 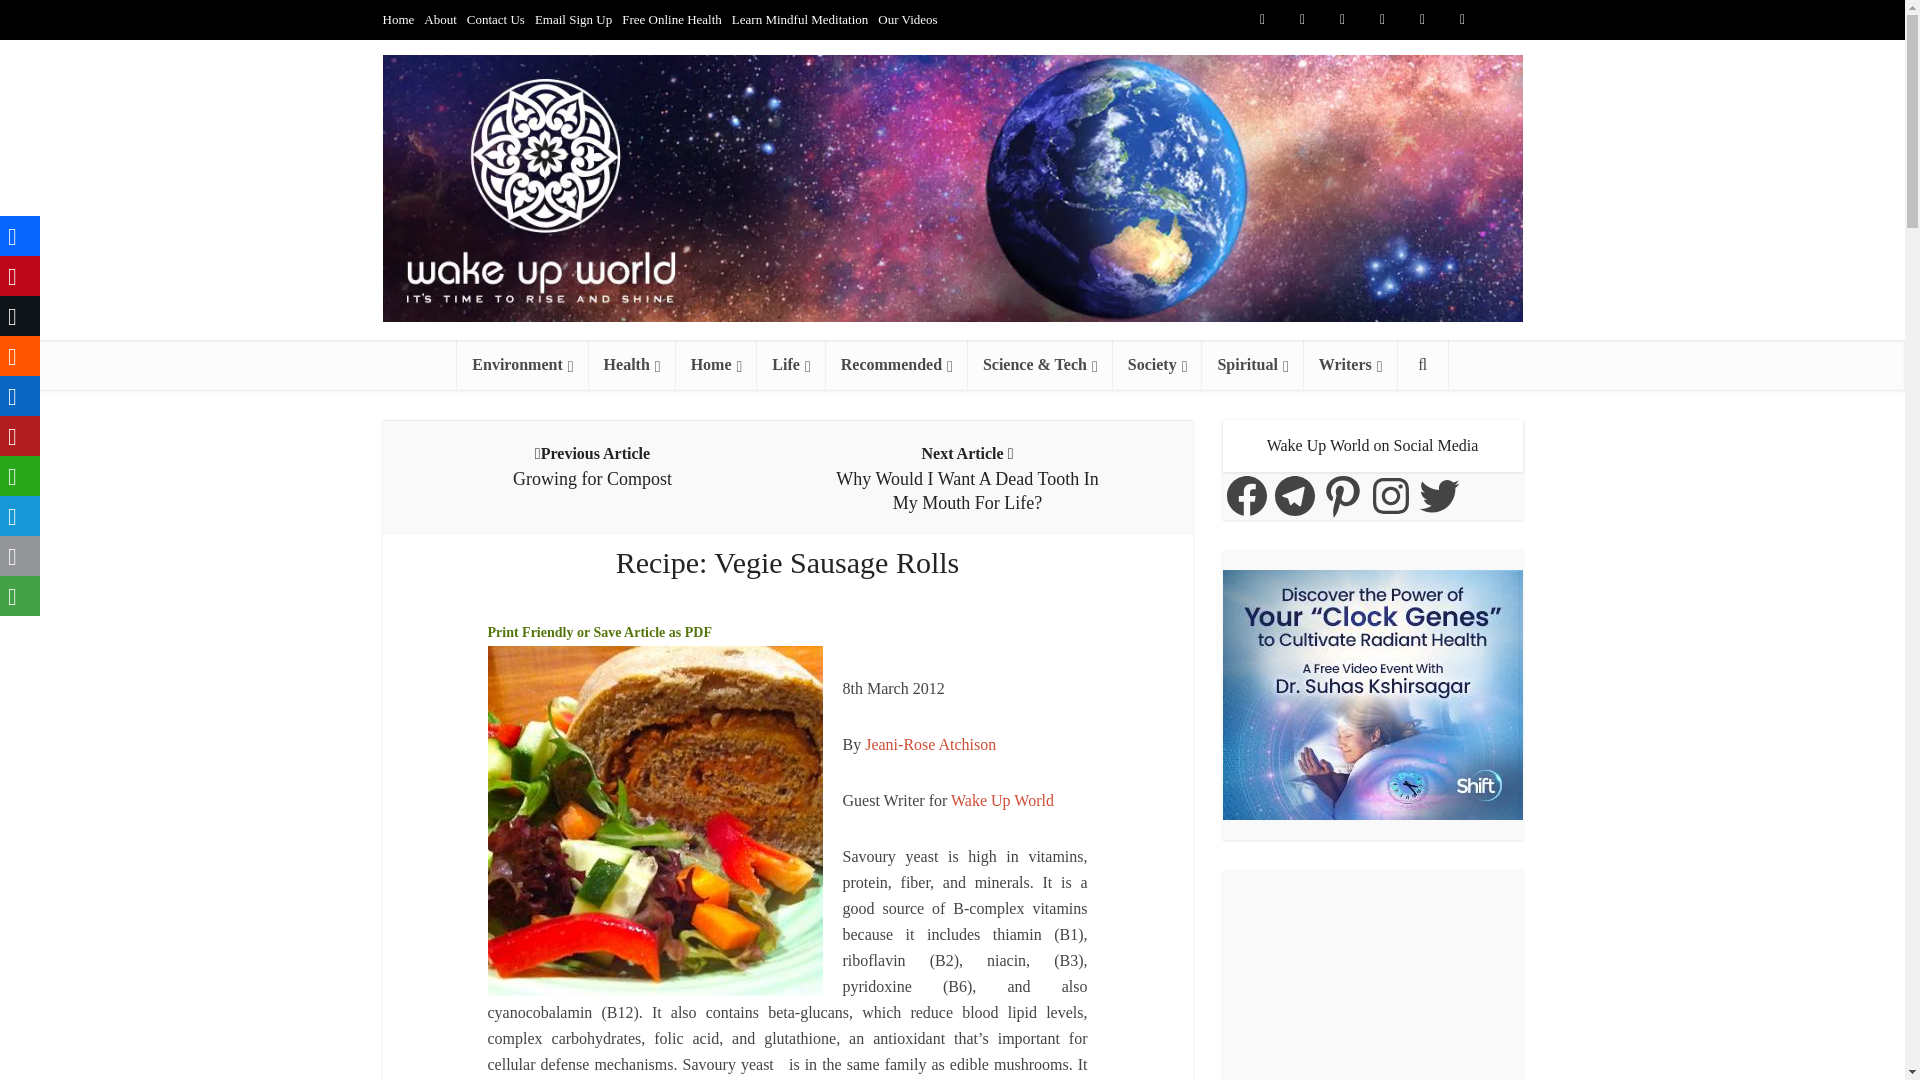 What do you see at coordinates (799, 19) in the screenshot?
I see `Learn Mindful Meditation` at bounding box center [799, 19].